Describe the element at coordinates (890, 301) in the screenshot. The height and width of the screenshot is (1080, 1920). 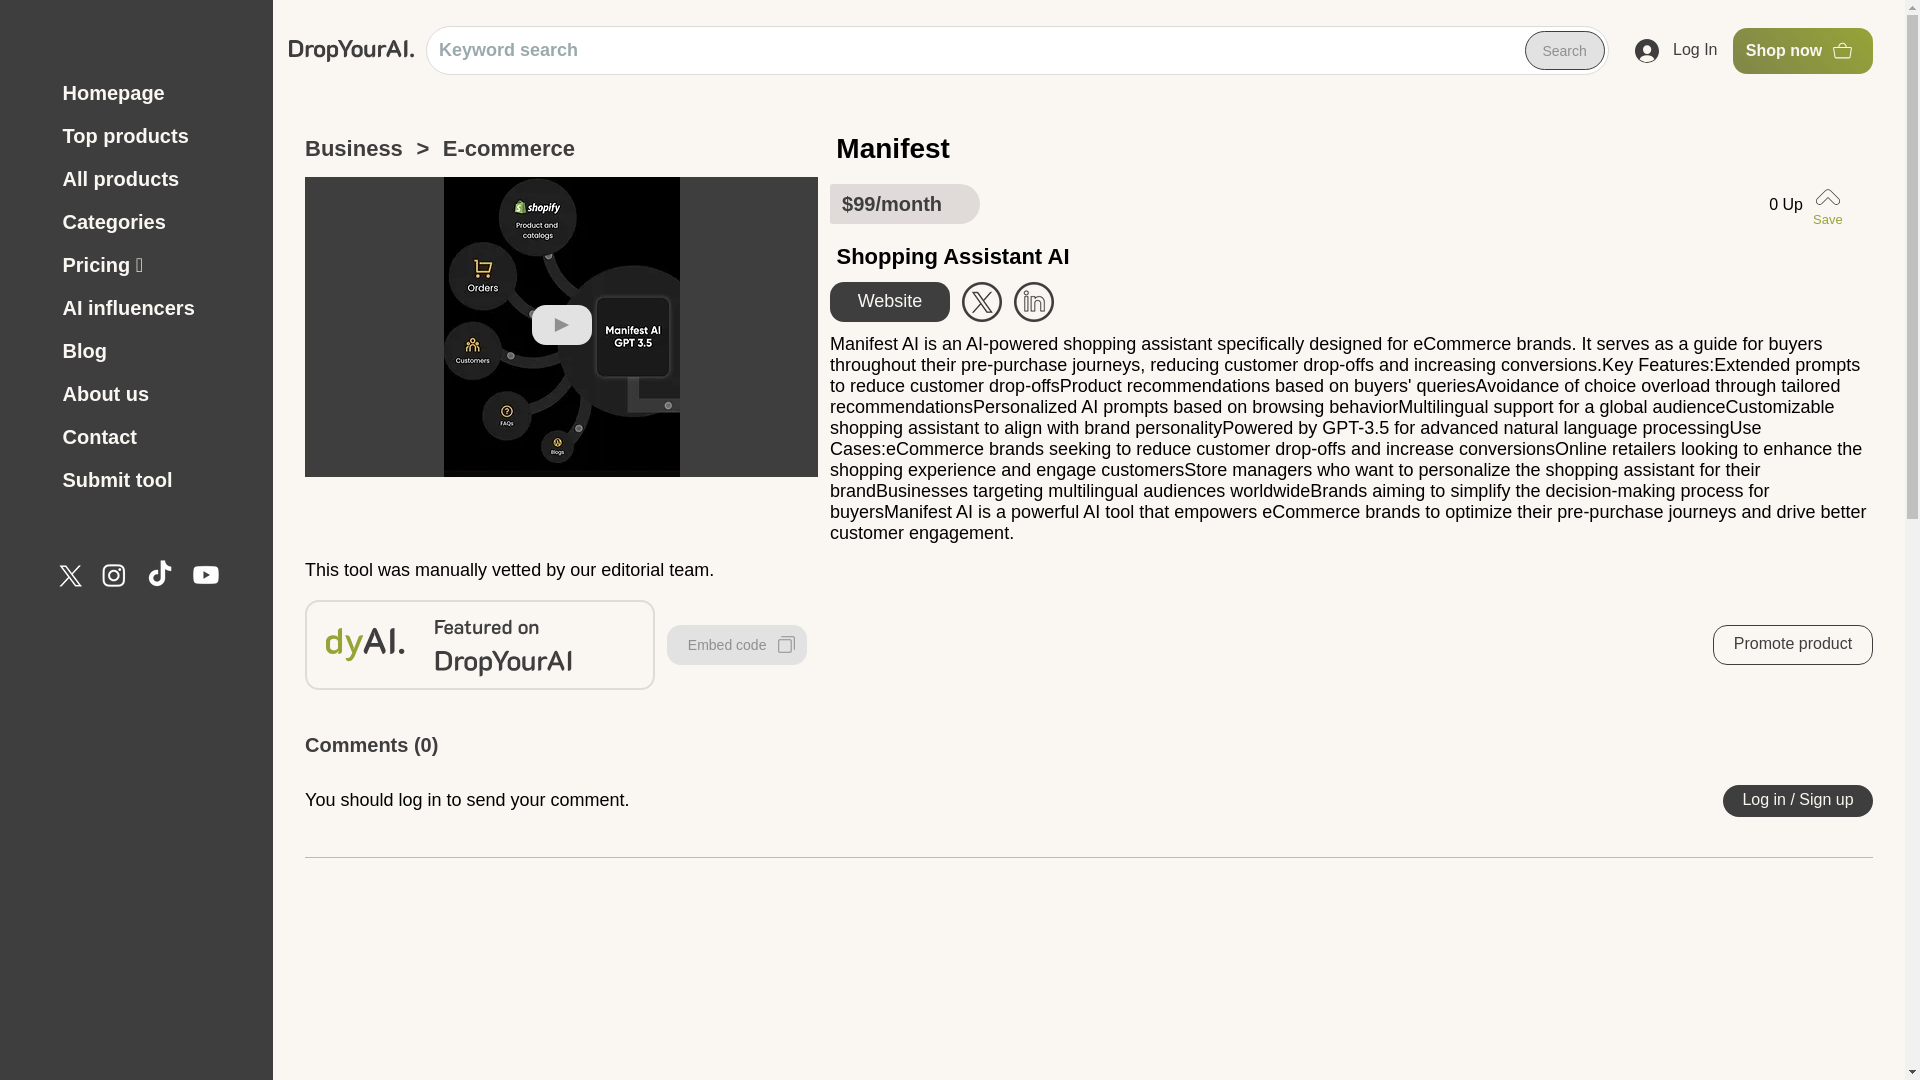
I see `Website` at that location.